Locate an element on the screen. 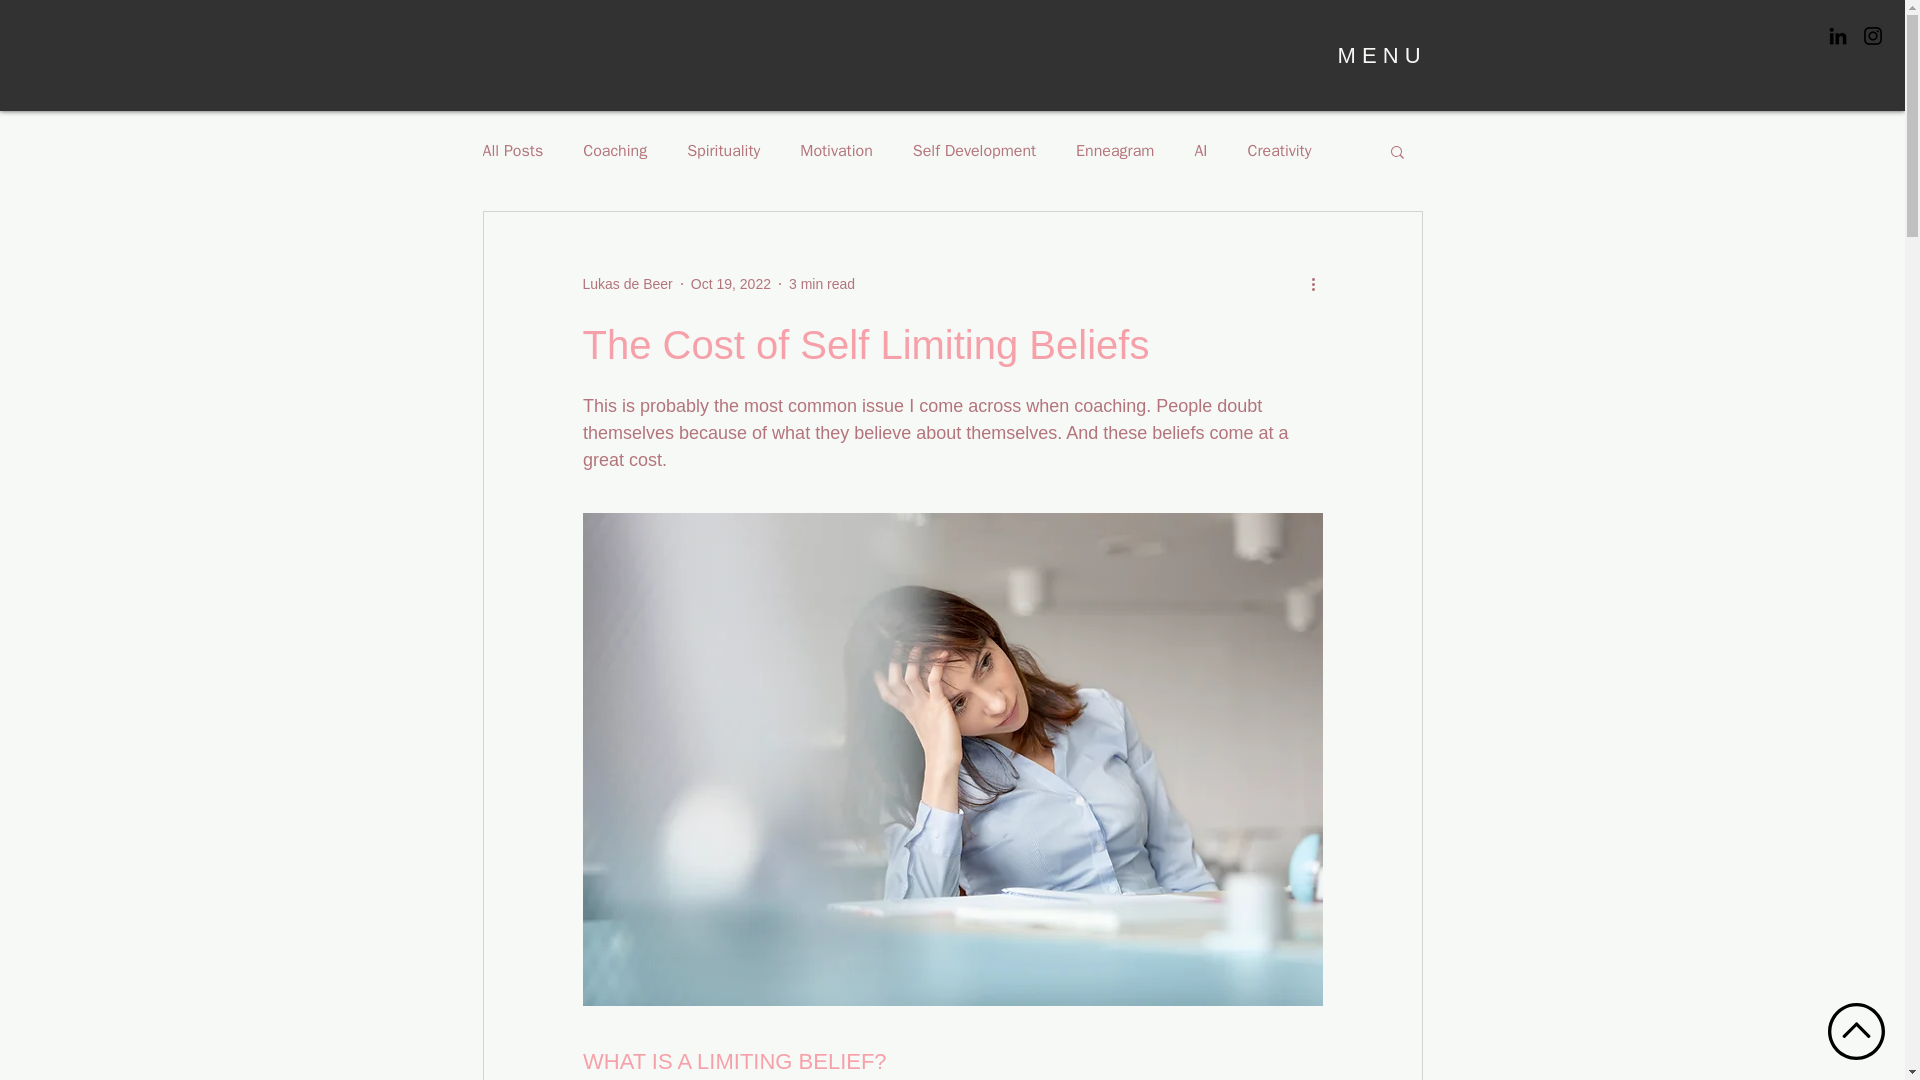  Creativity is located at coordinates (1280, 150).